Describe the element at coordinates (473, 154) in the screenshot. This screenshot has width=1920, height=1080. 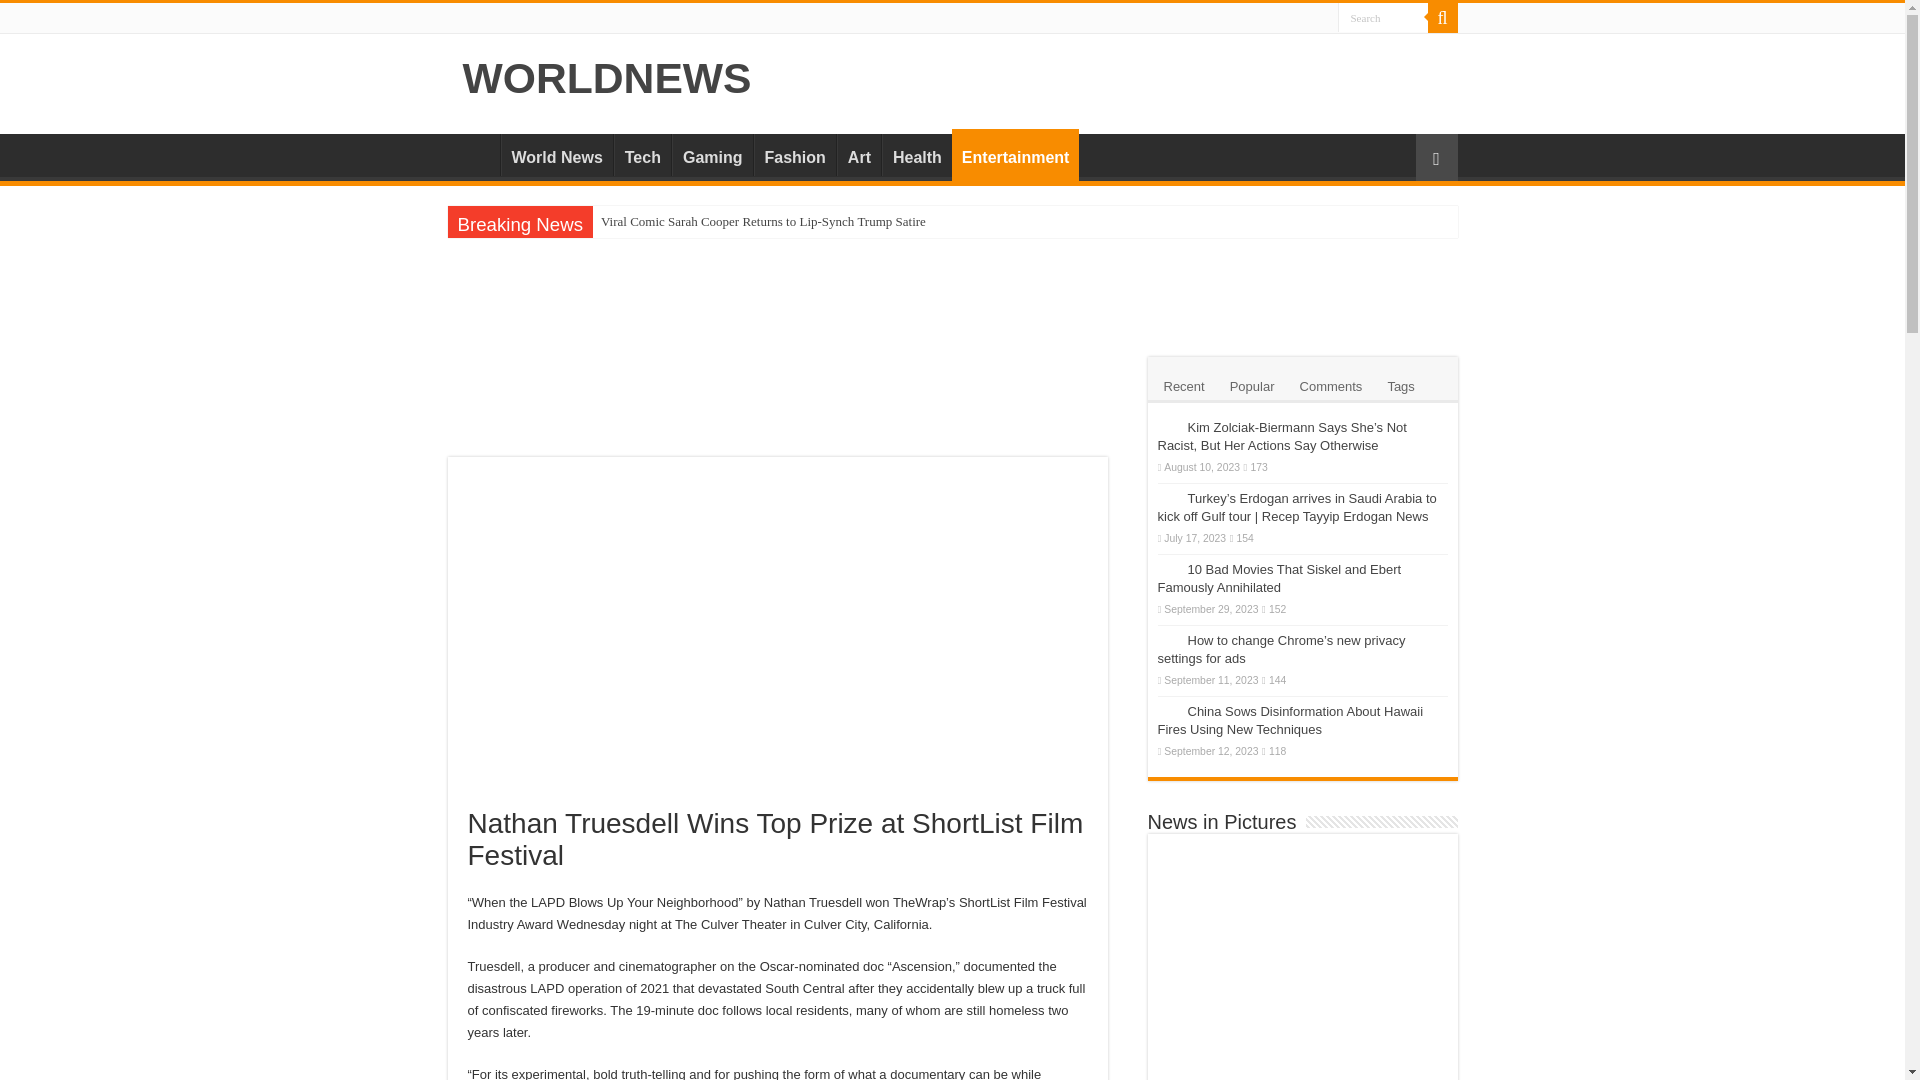
I see `Home` at that location.